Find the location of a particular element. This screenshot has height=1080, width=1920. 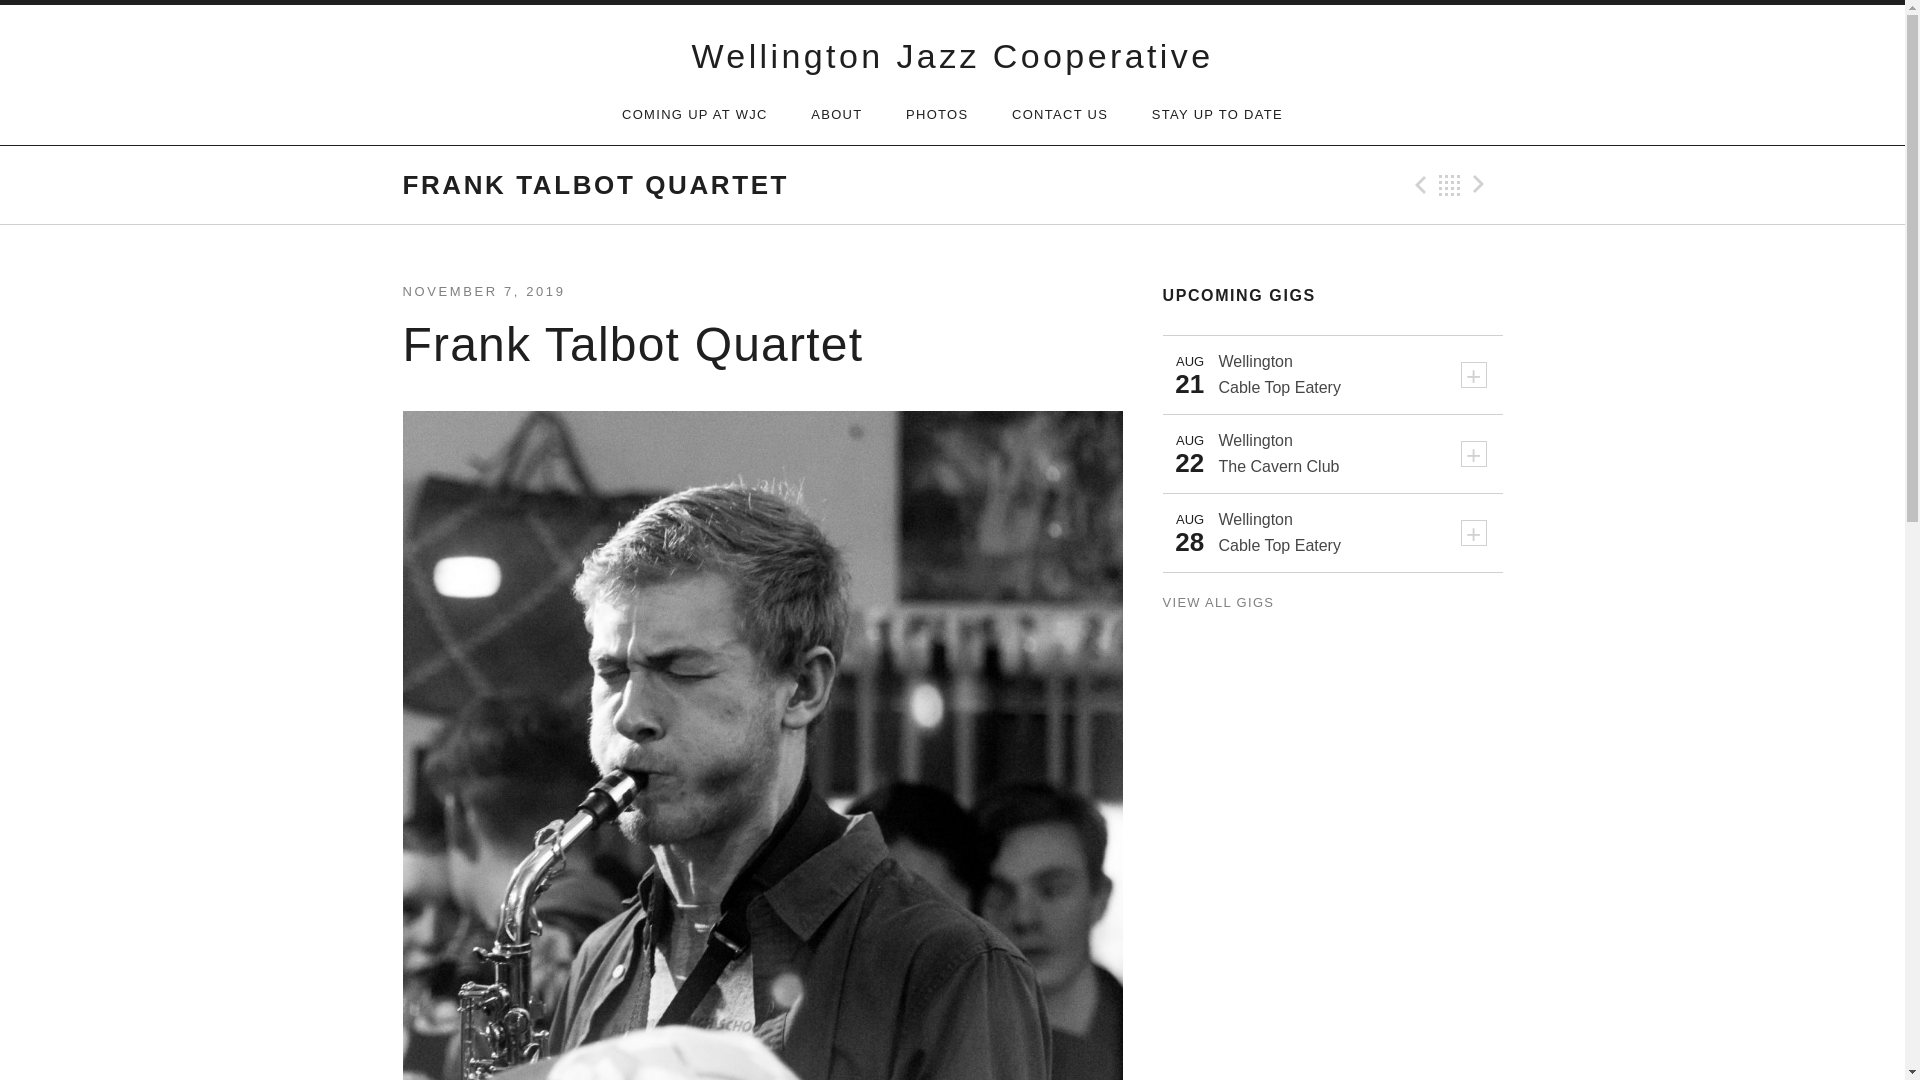

COMING UP AT WJC is located at coordinates (694, 114).